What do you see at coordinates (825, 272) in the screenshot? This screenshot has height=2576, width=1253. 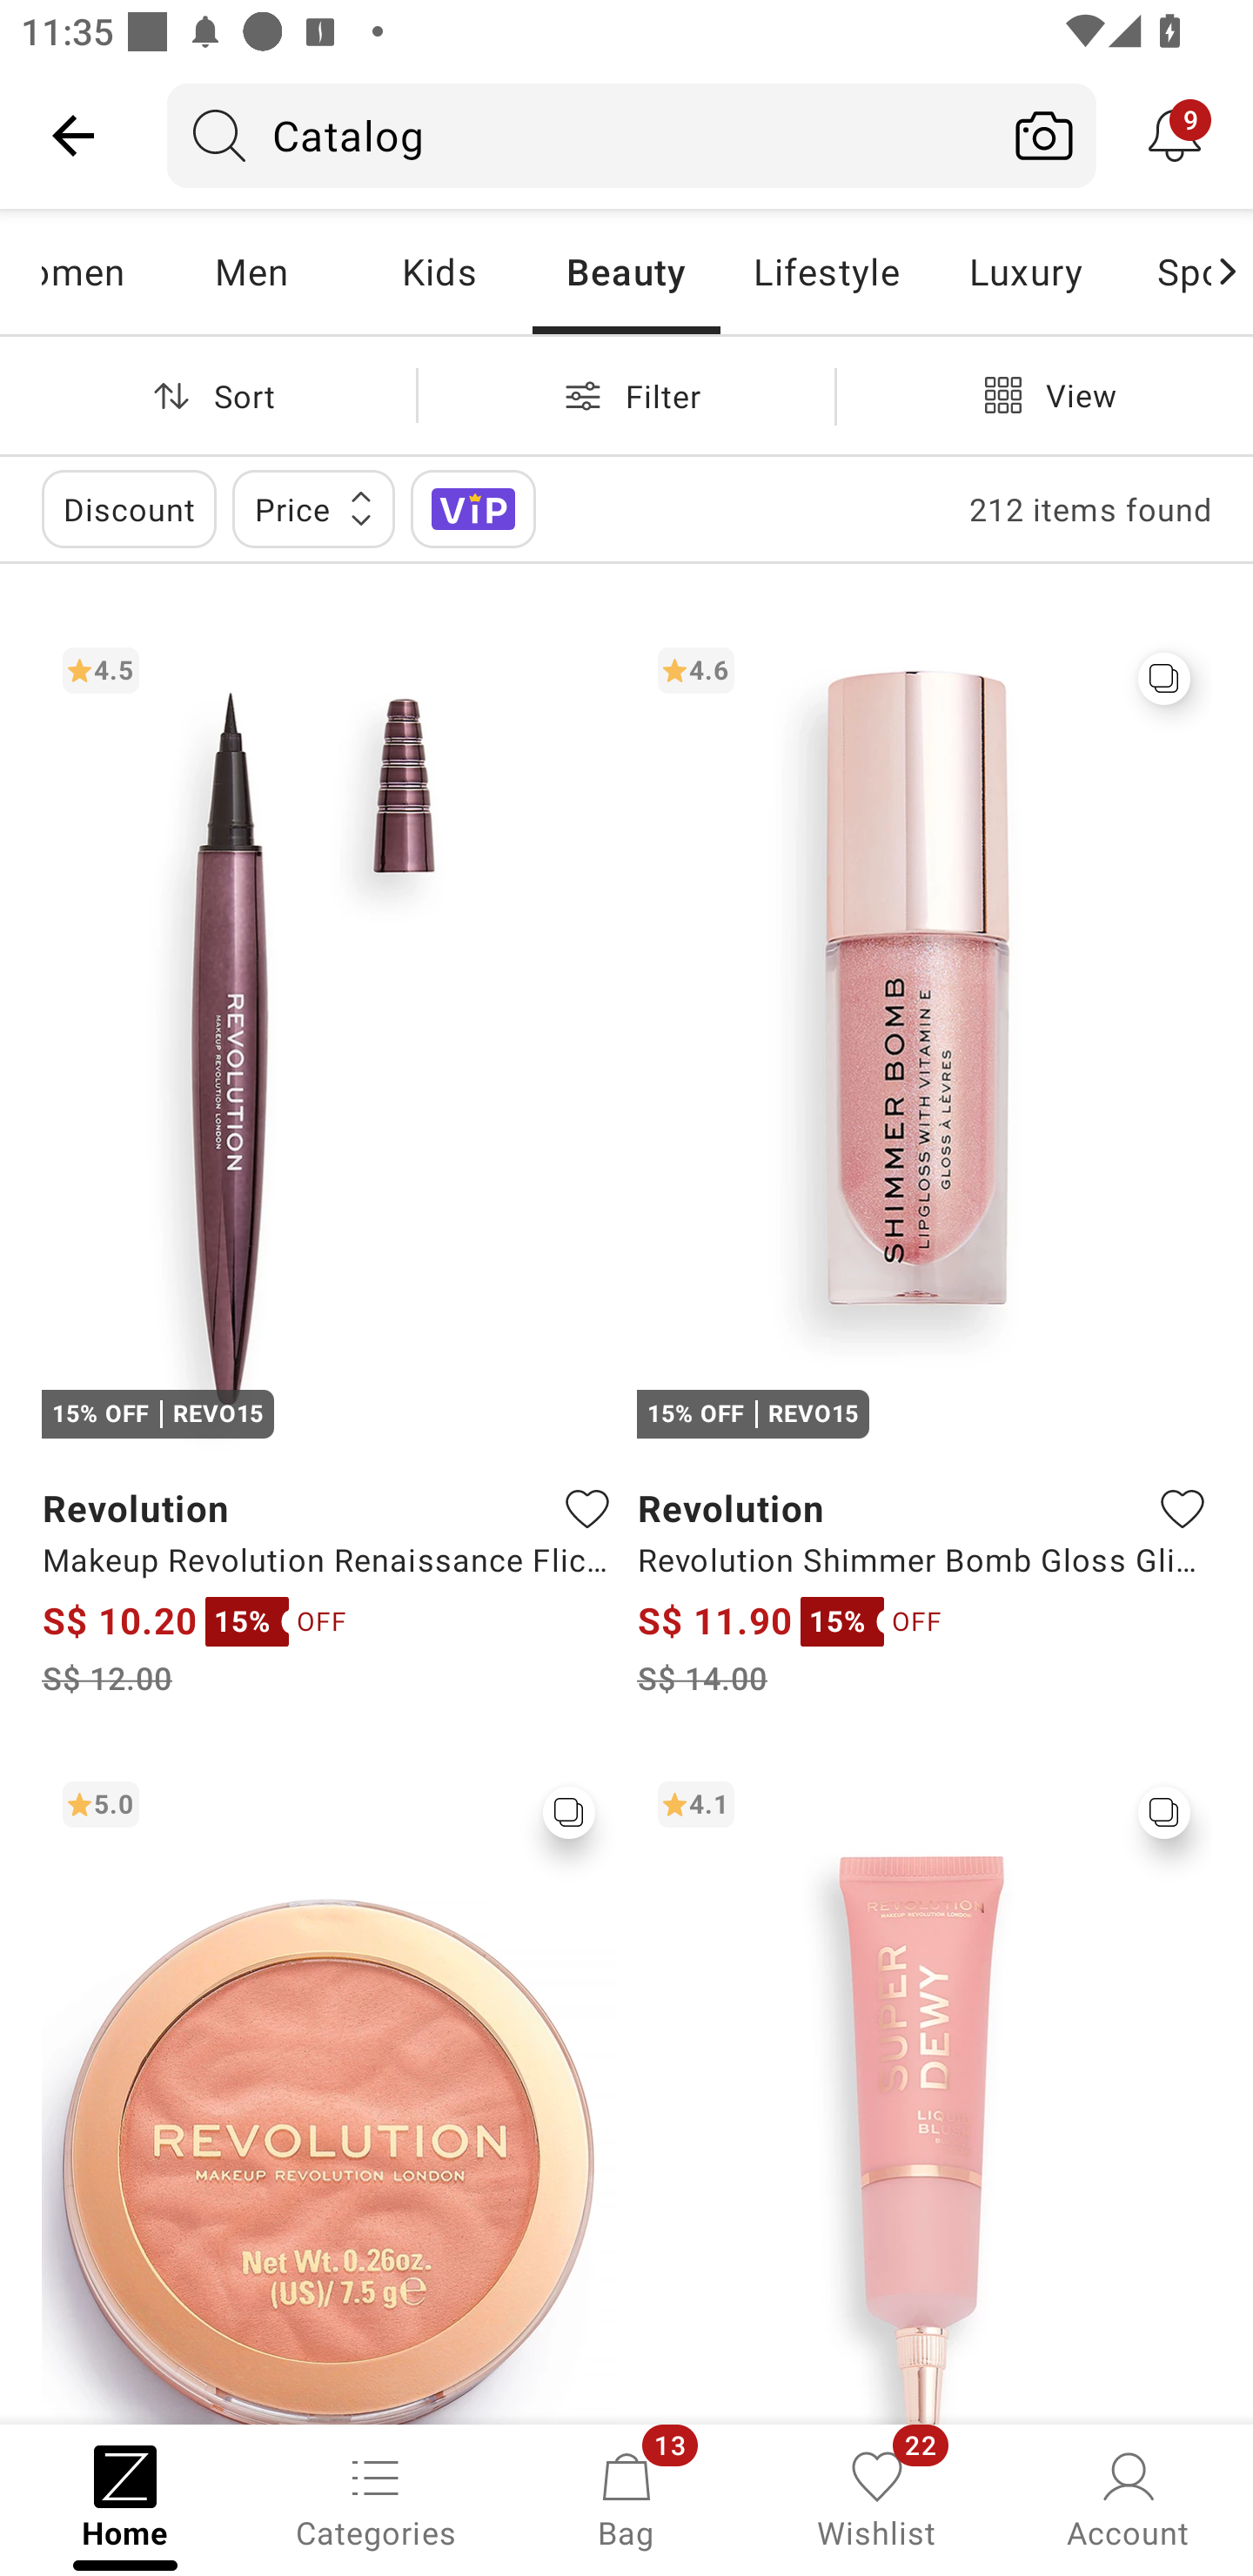 I see `Lifestyle` at bounding box center [825, 272].